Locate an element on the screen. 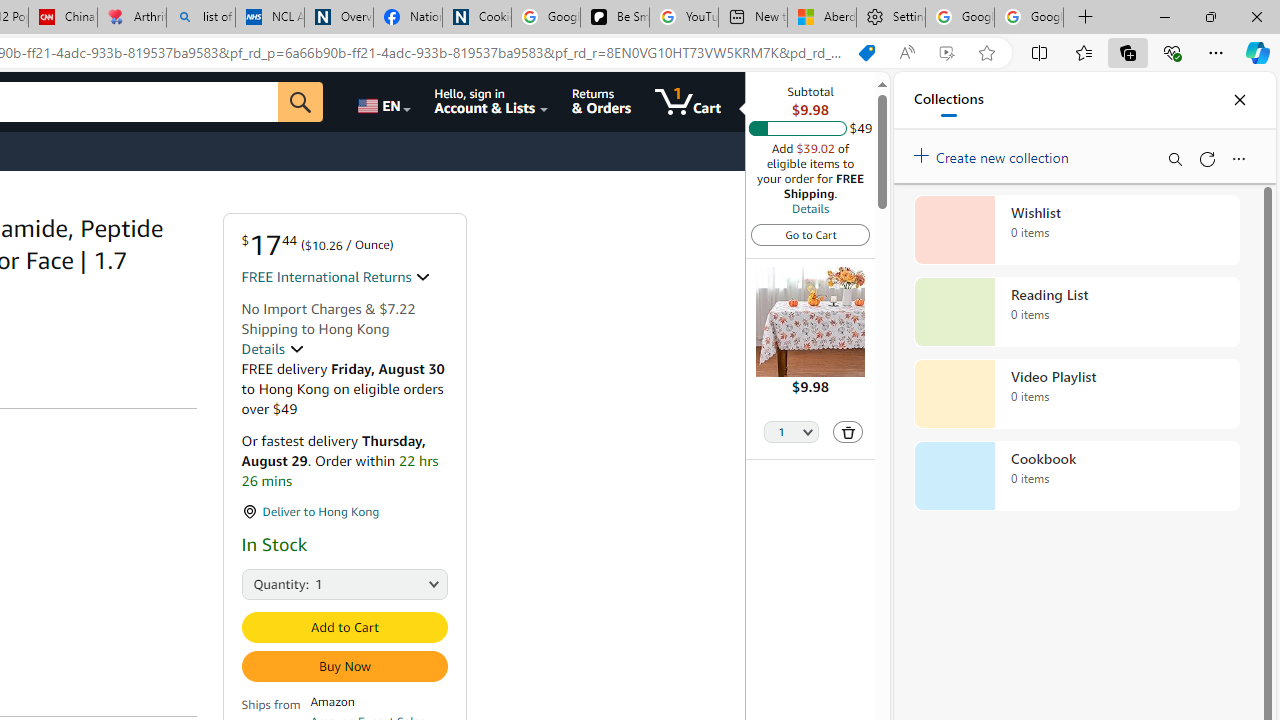 This screenshot has height=720, width=1280. Hello, sign in Account & Lists is located at coordinates (491, 102).